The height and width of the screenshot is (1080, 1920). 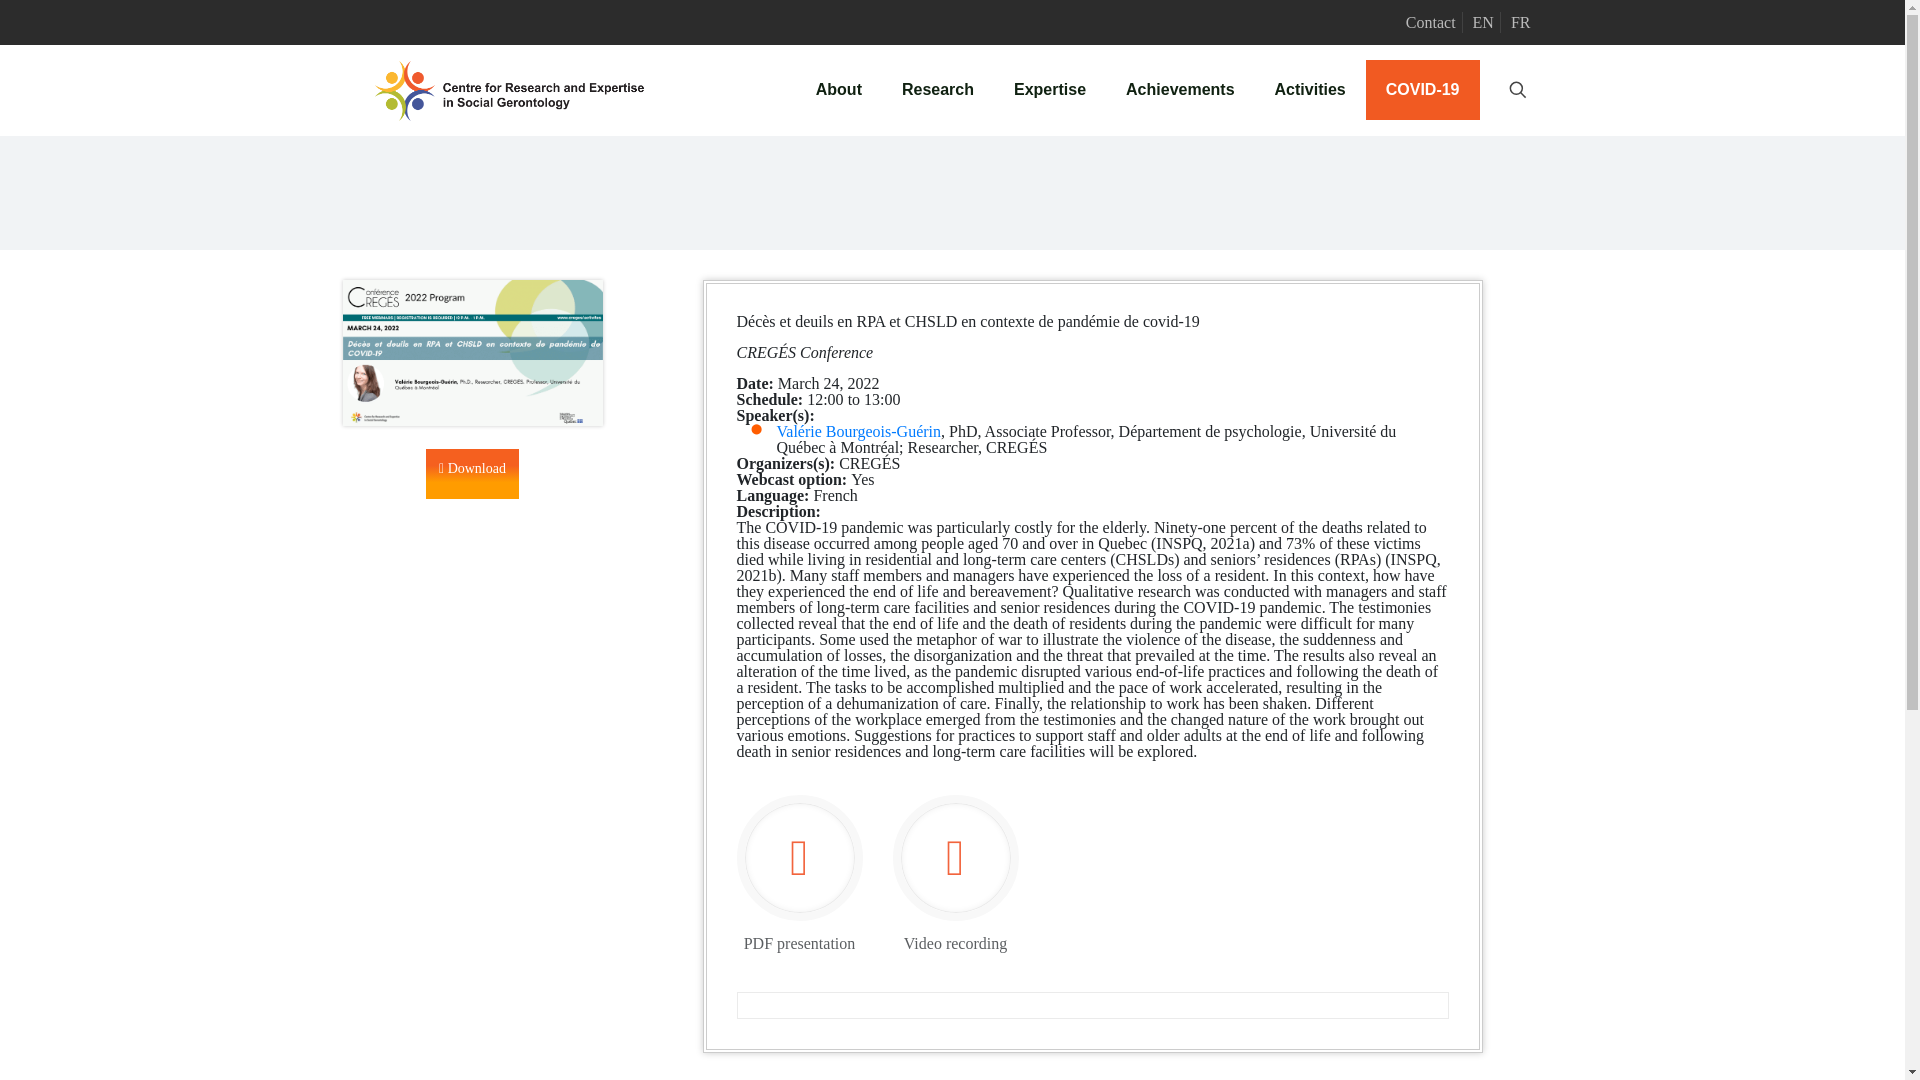 I want to click on COVID-19, so click(x=1422, y=90).